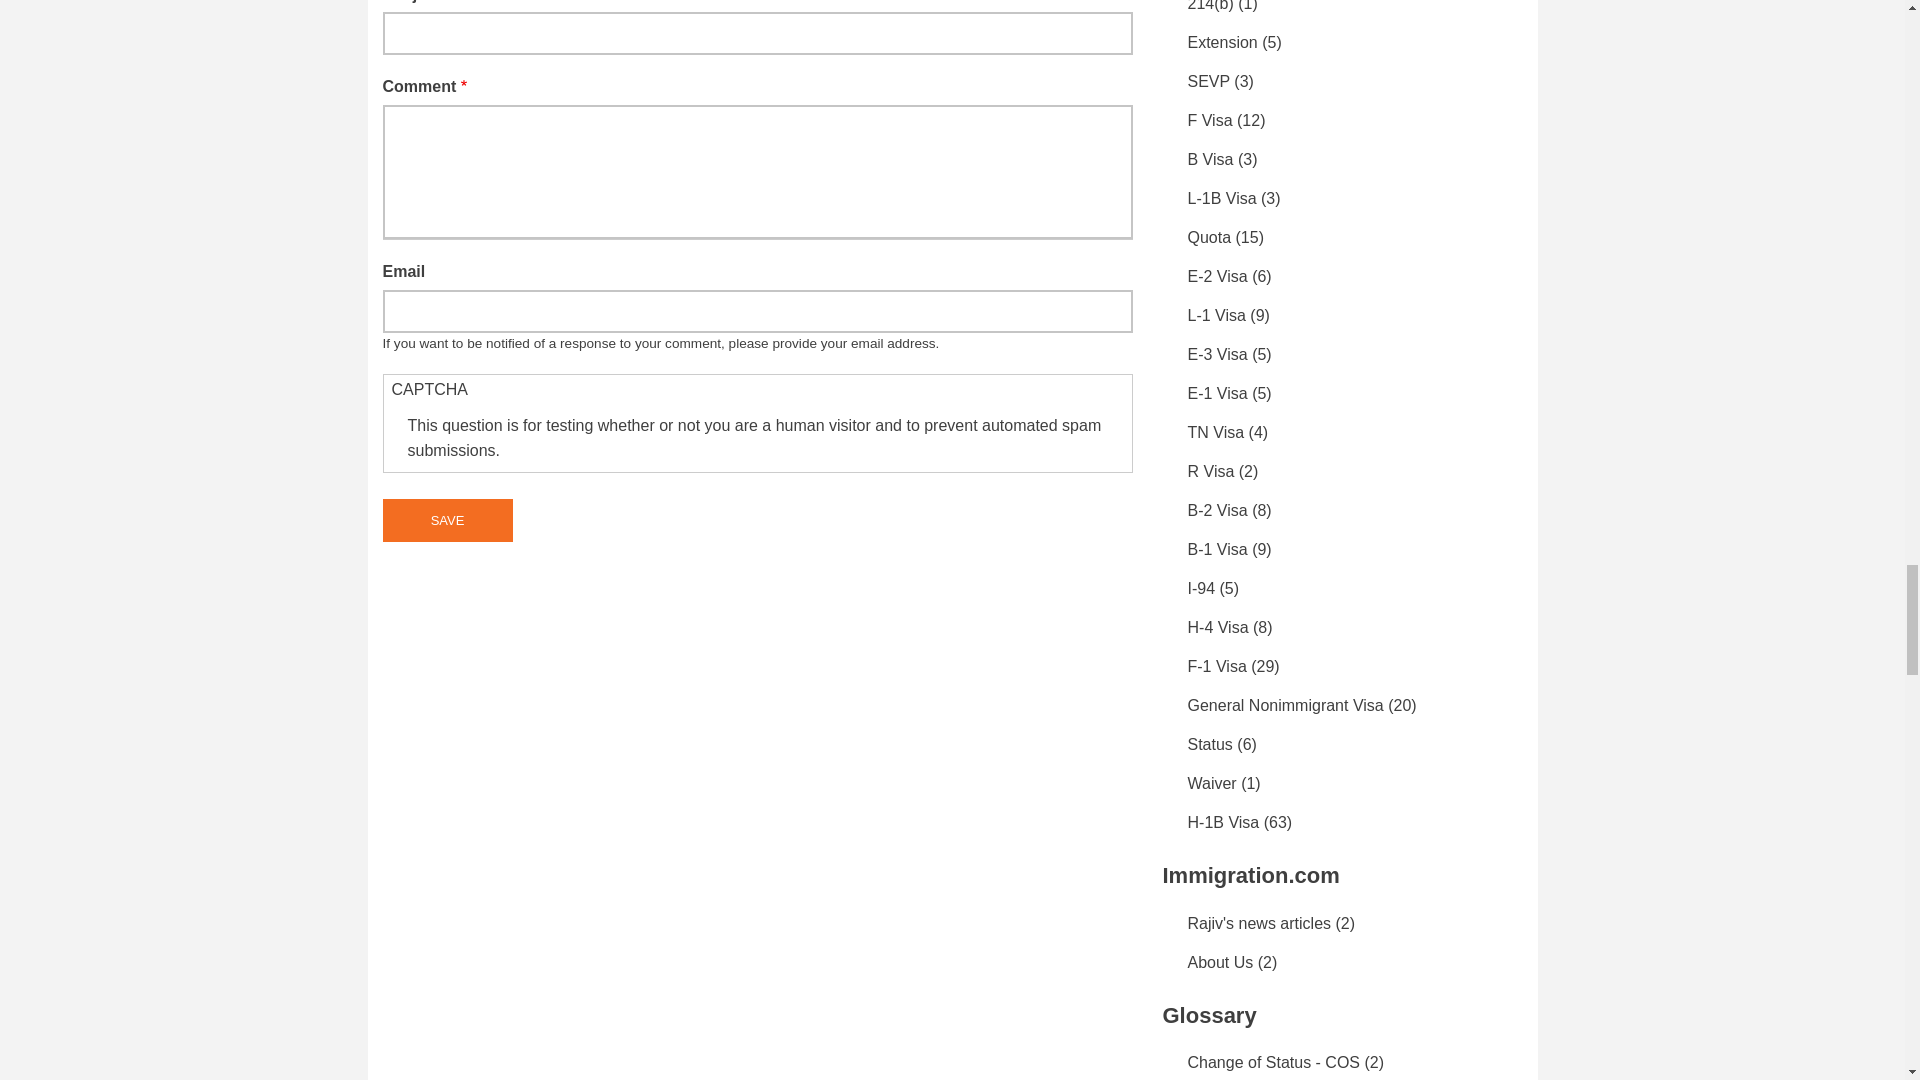 The height and width of the screenshot is (1080, 1920). What do you see at coordinates (447, 520) in the screenshot?
I see `Save` at bounding box center [447, 520].